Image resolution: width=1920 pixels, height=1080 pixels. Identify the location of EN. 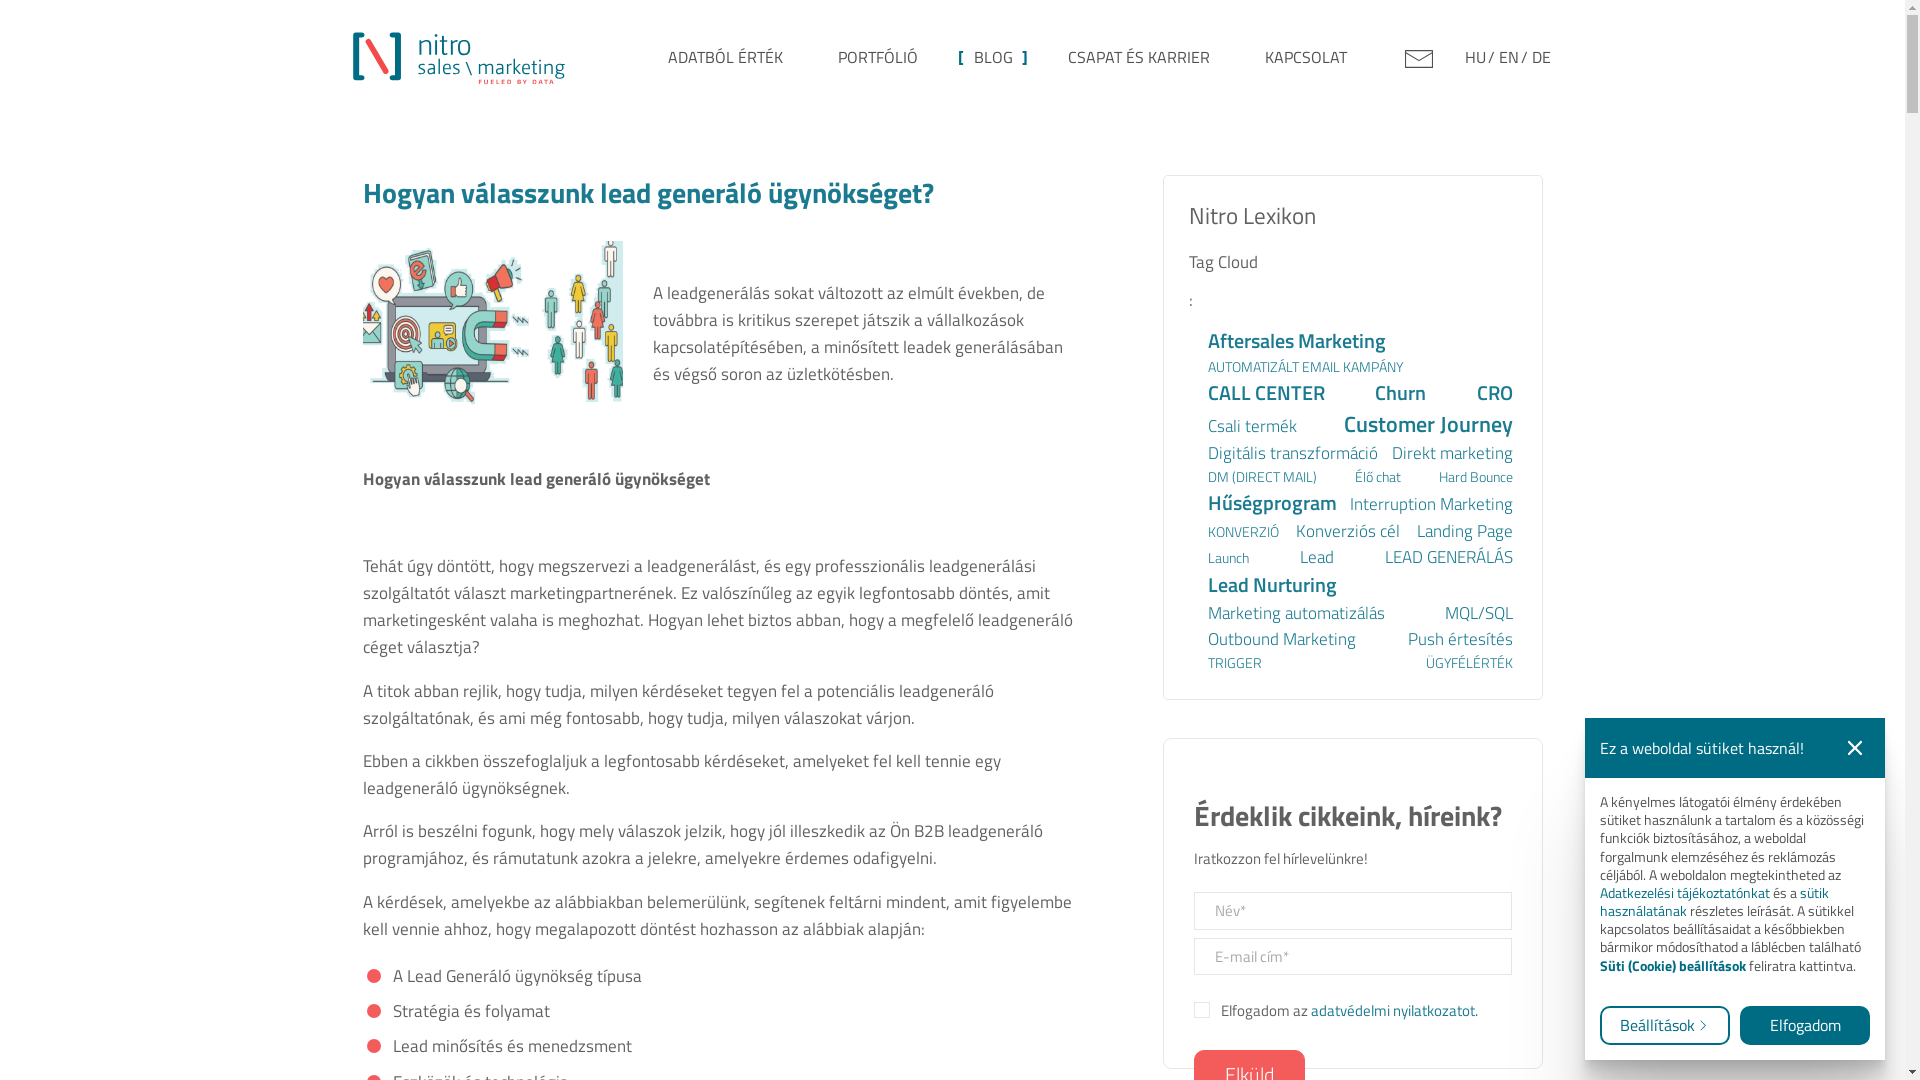
(1512, 57).